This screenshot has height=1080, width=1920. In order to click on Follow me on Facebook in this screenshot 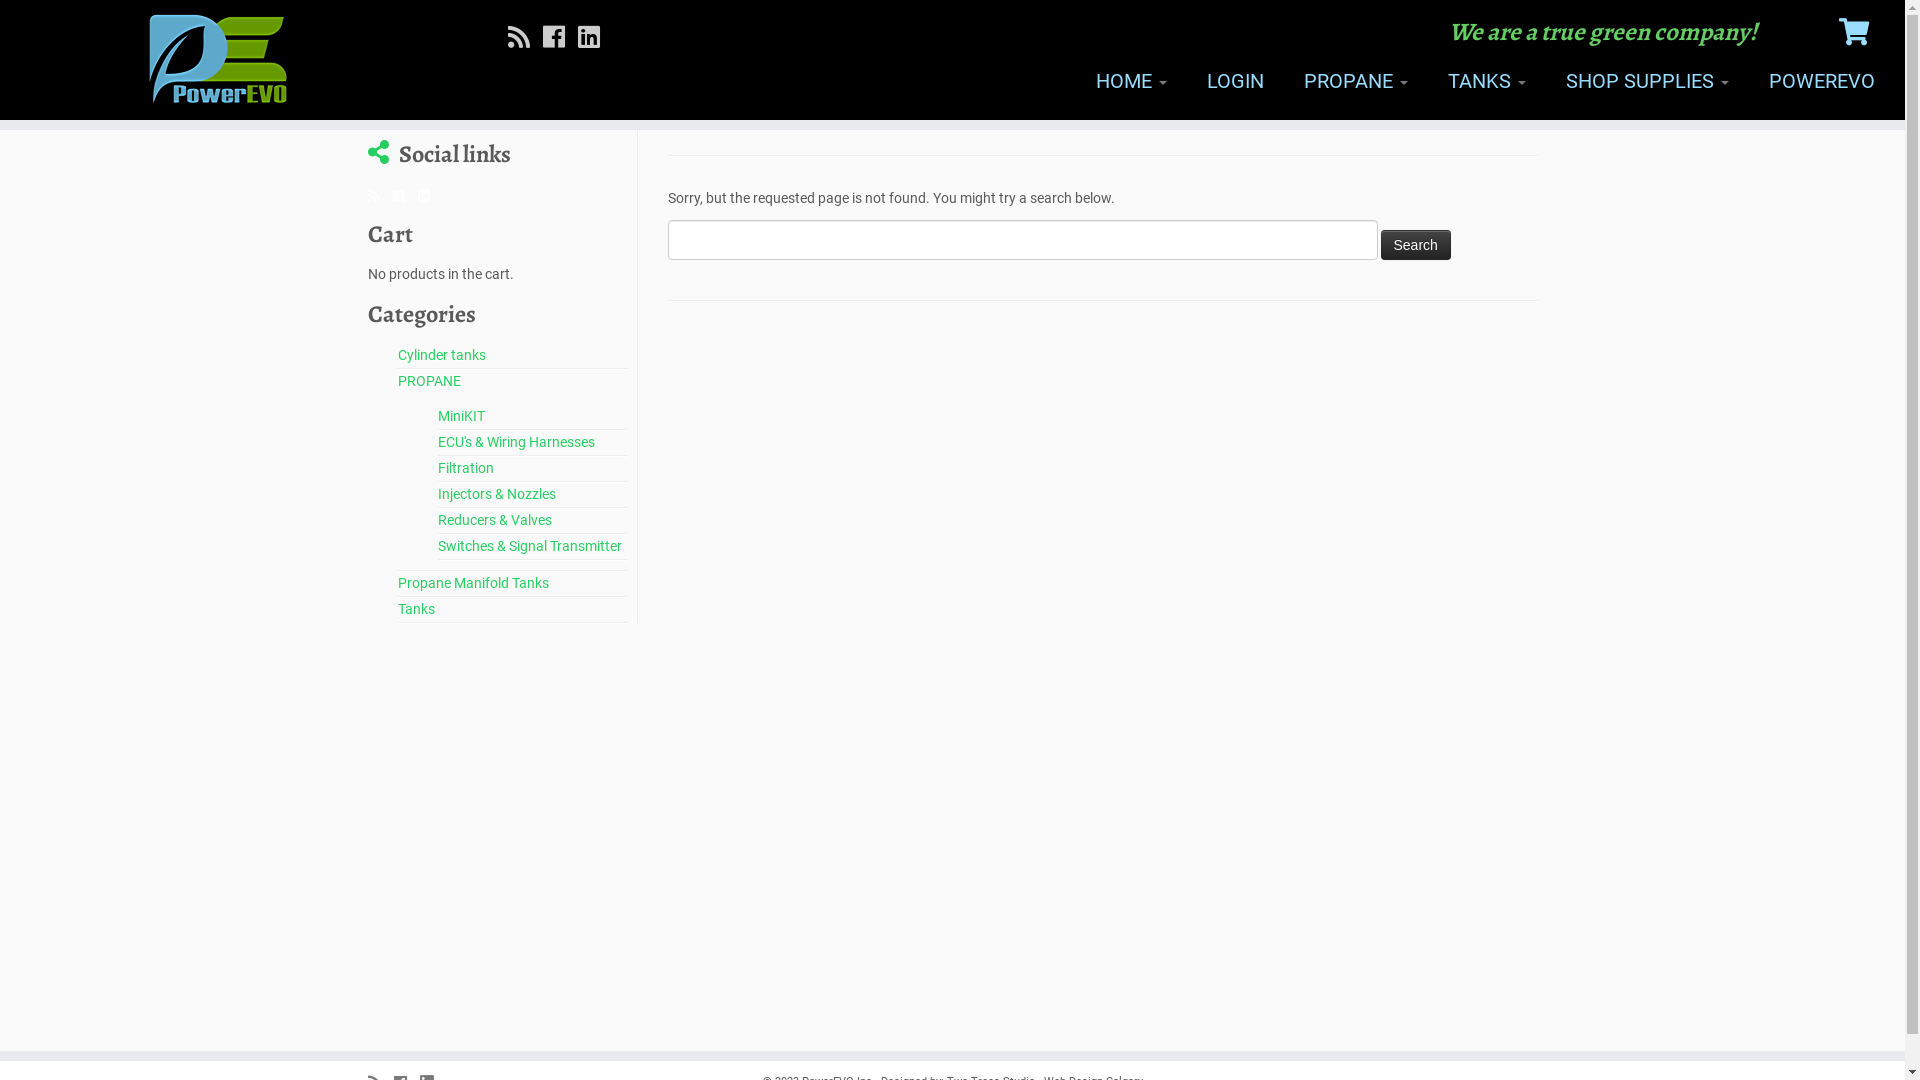, I will do `click(404, 196)`.